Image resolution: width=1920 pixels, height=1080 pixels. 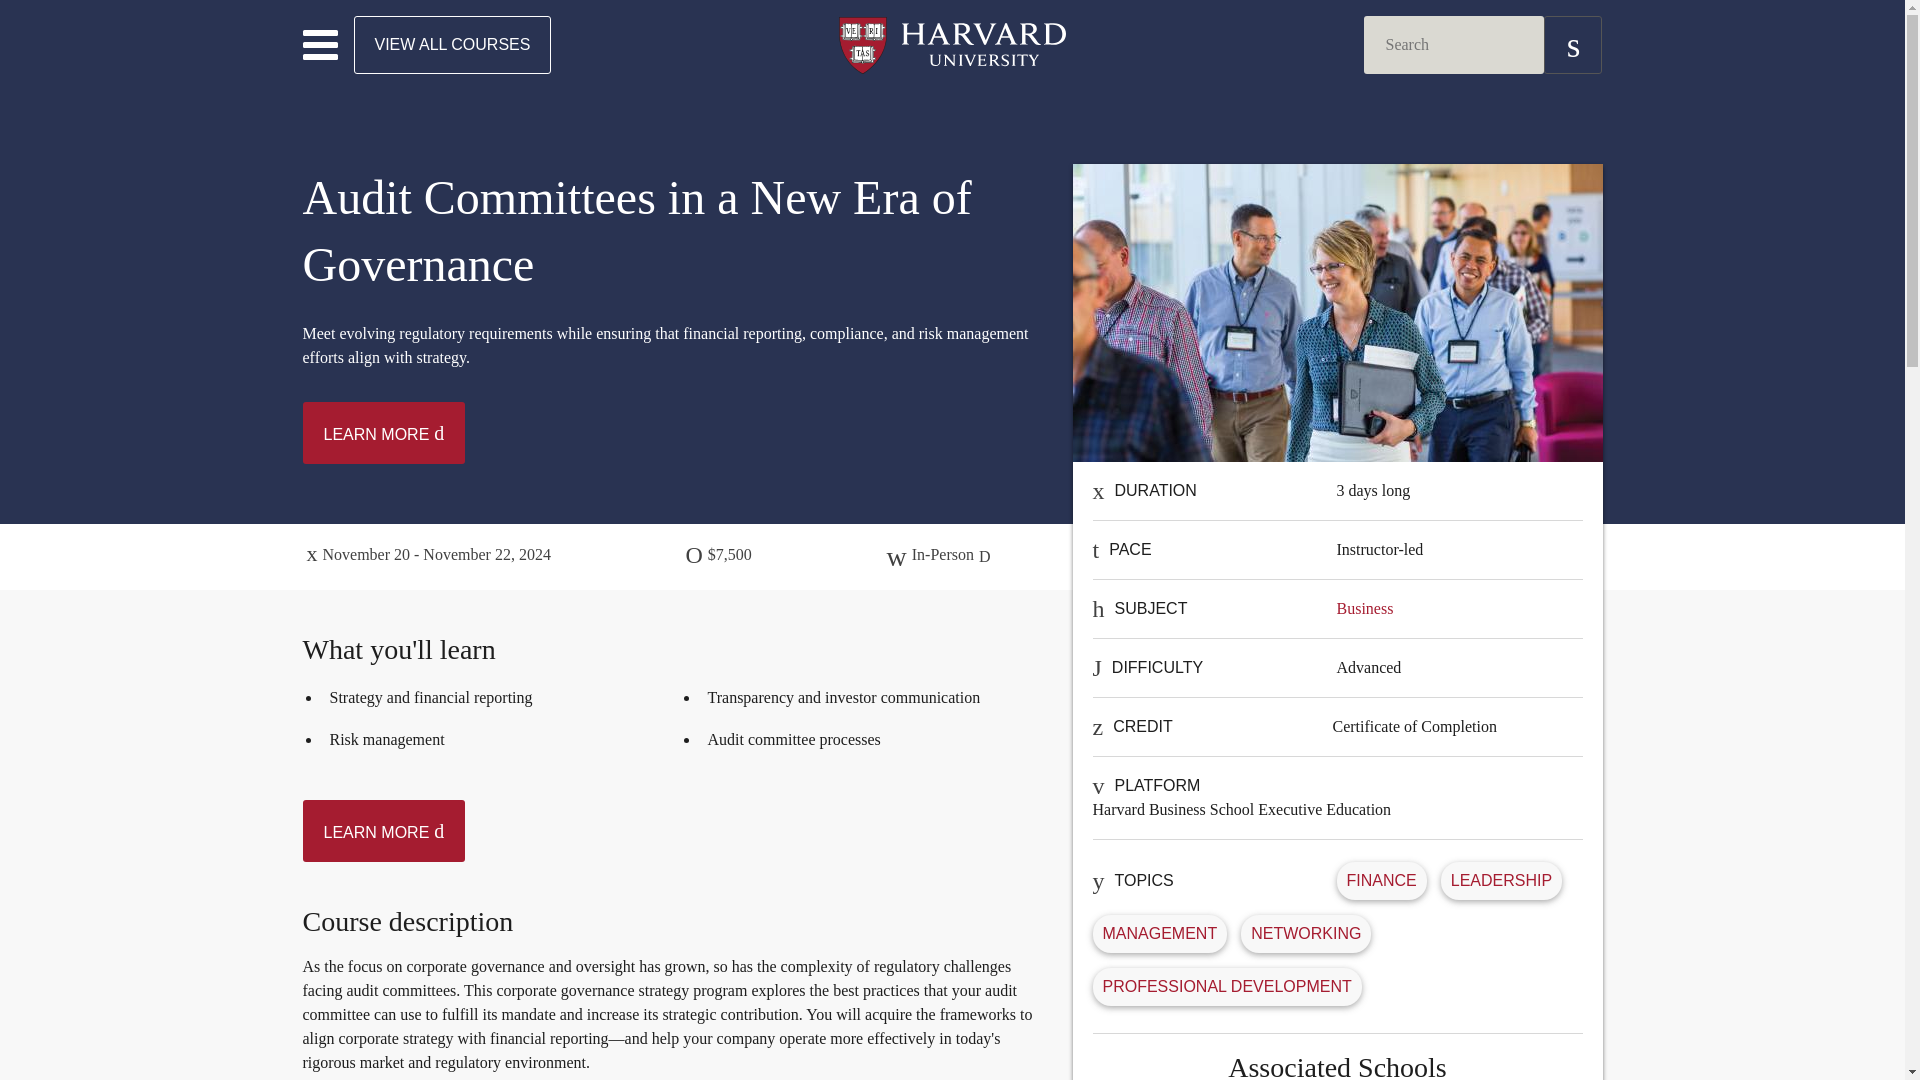 What do you see at coordinates (382, 830) in the screenshot?
I see `LEARN MORE` at bounding box center [382, 830].